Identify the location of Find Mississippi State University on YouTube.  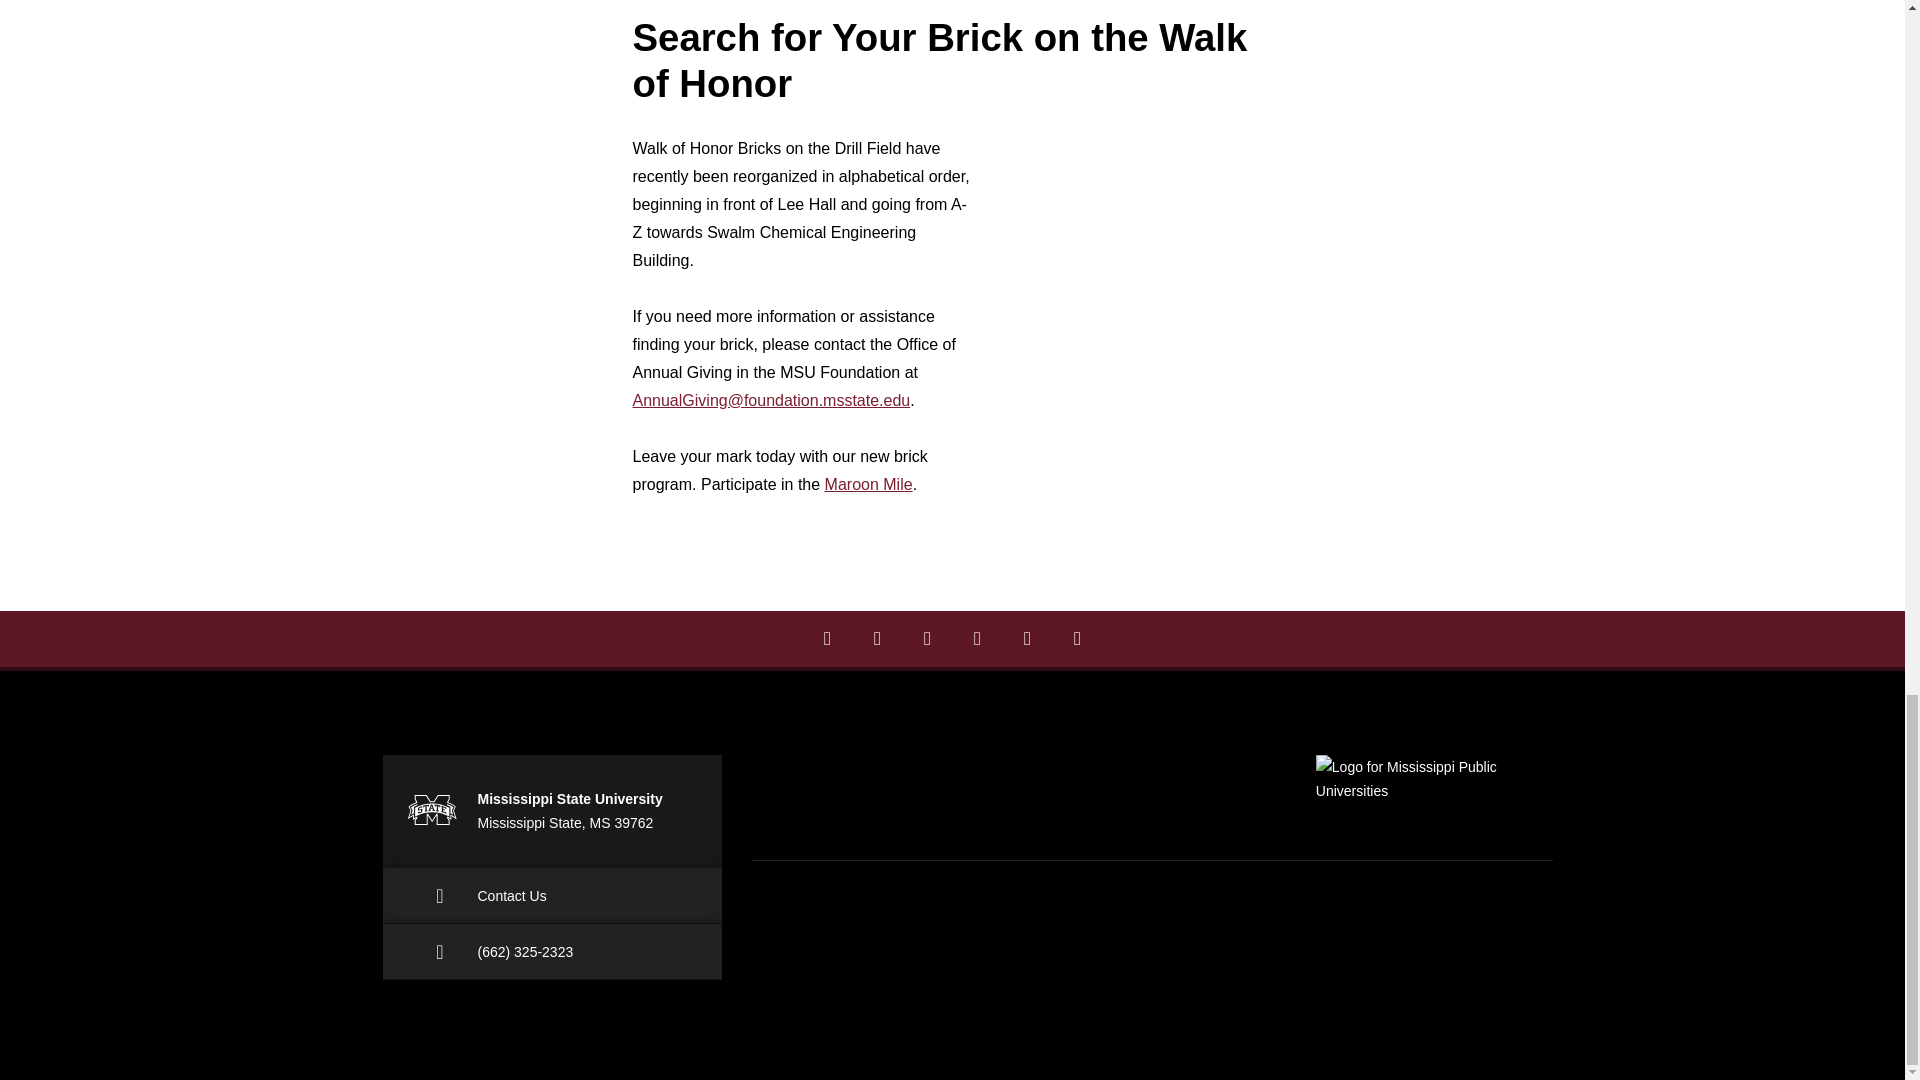
(1077, 639).